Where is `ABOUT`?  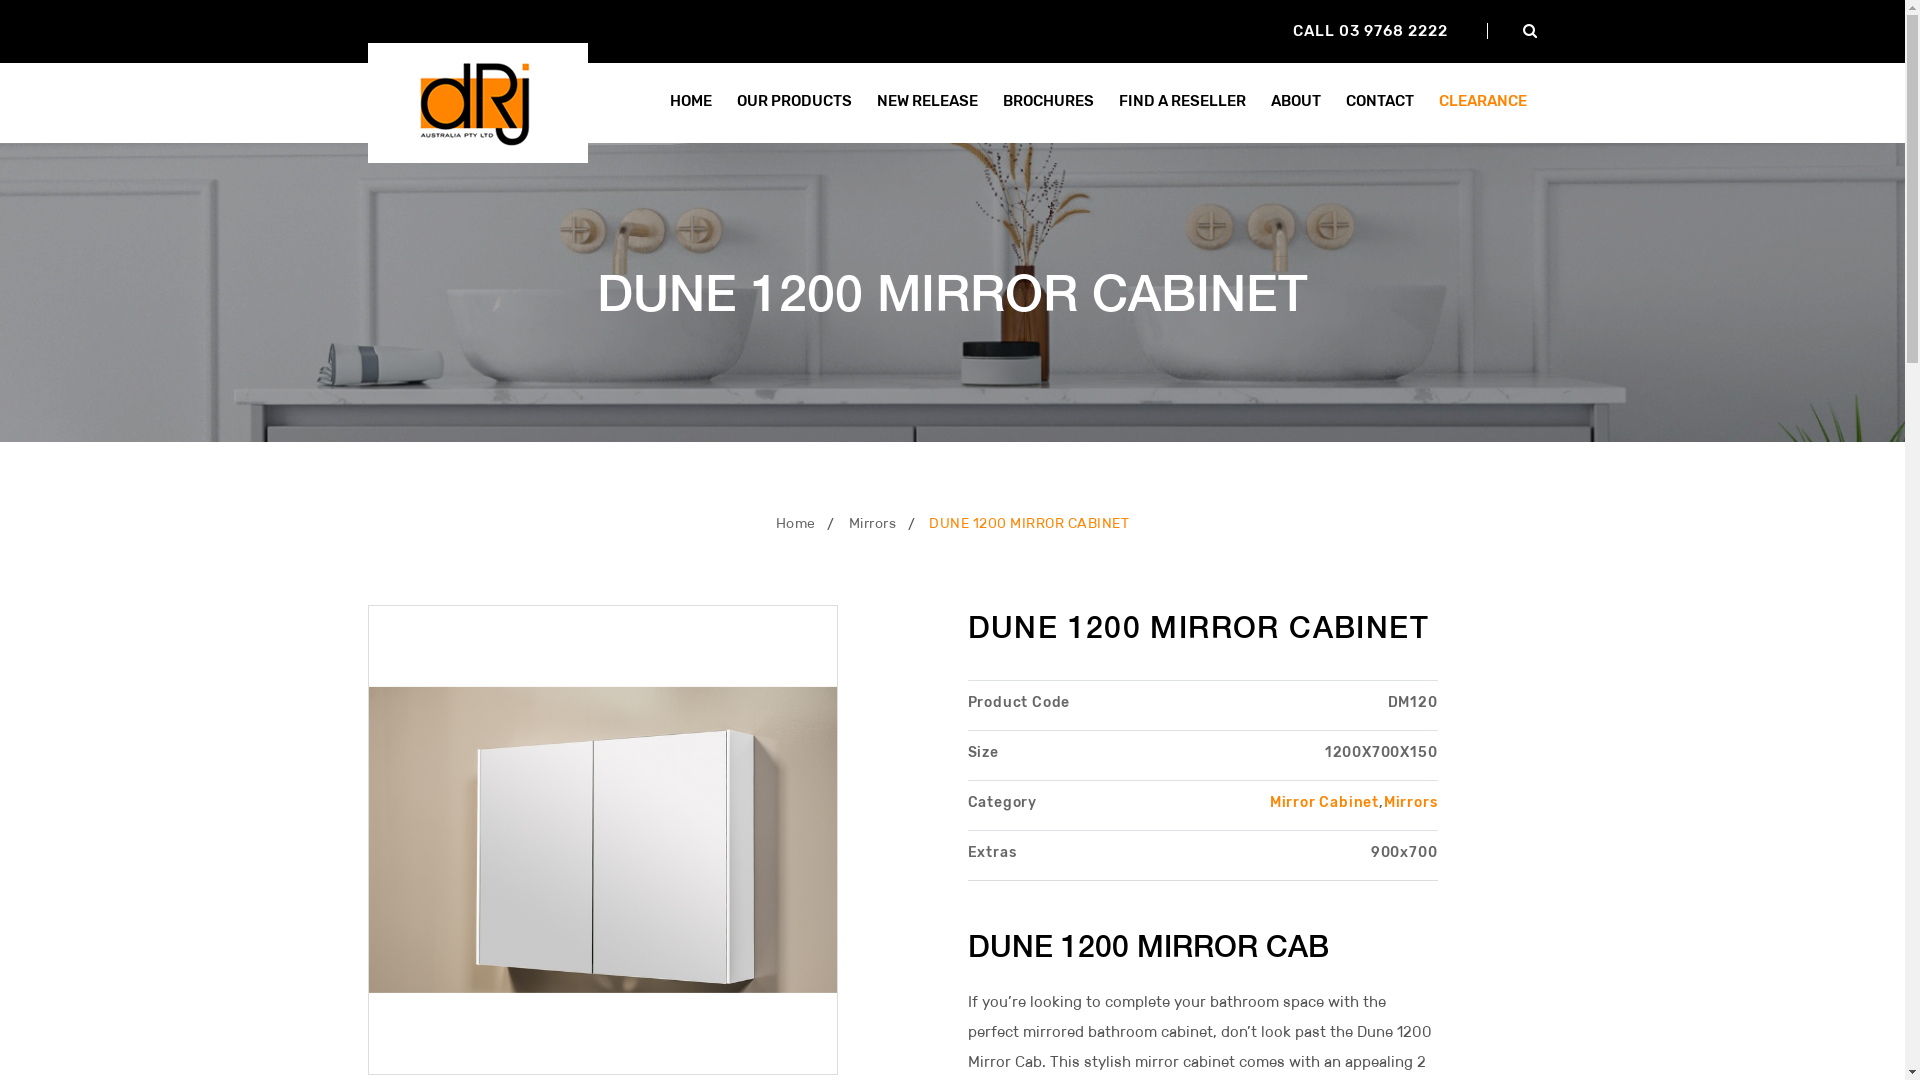 ABOUT is located at coordinates (1296, 102).